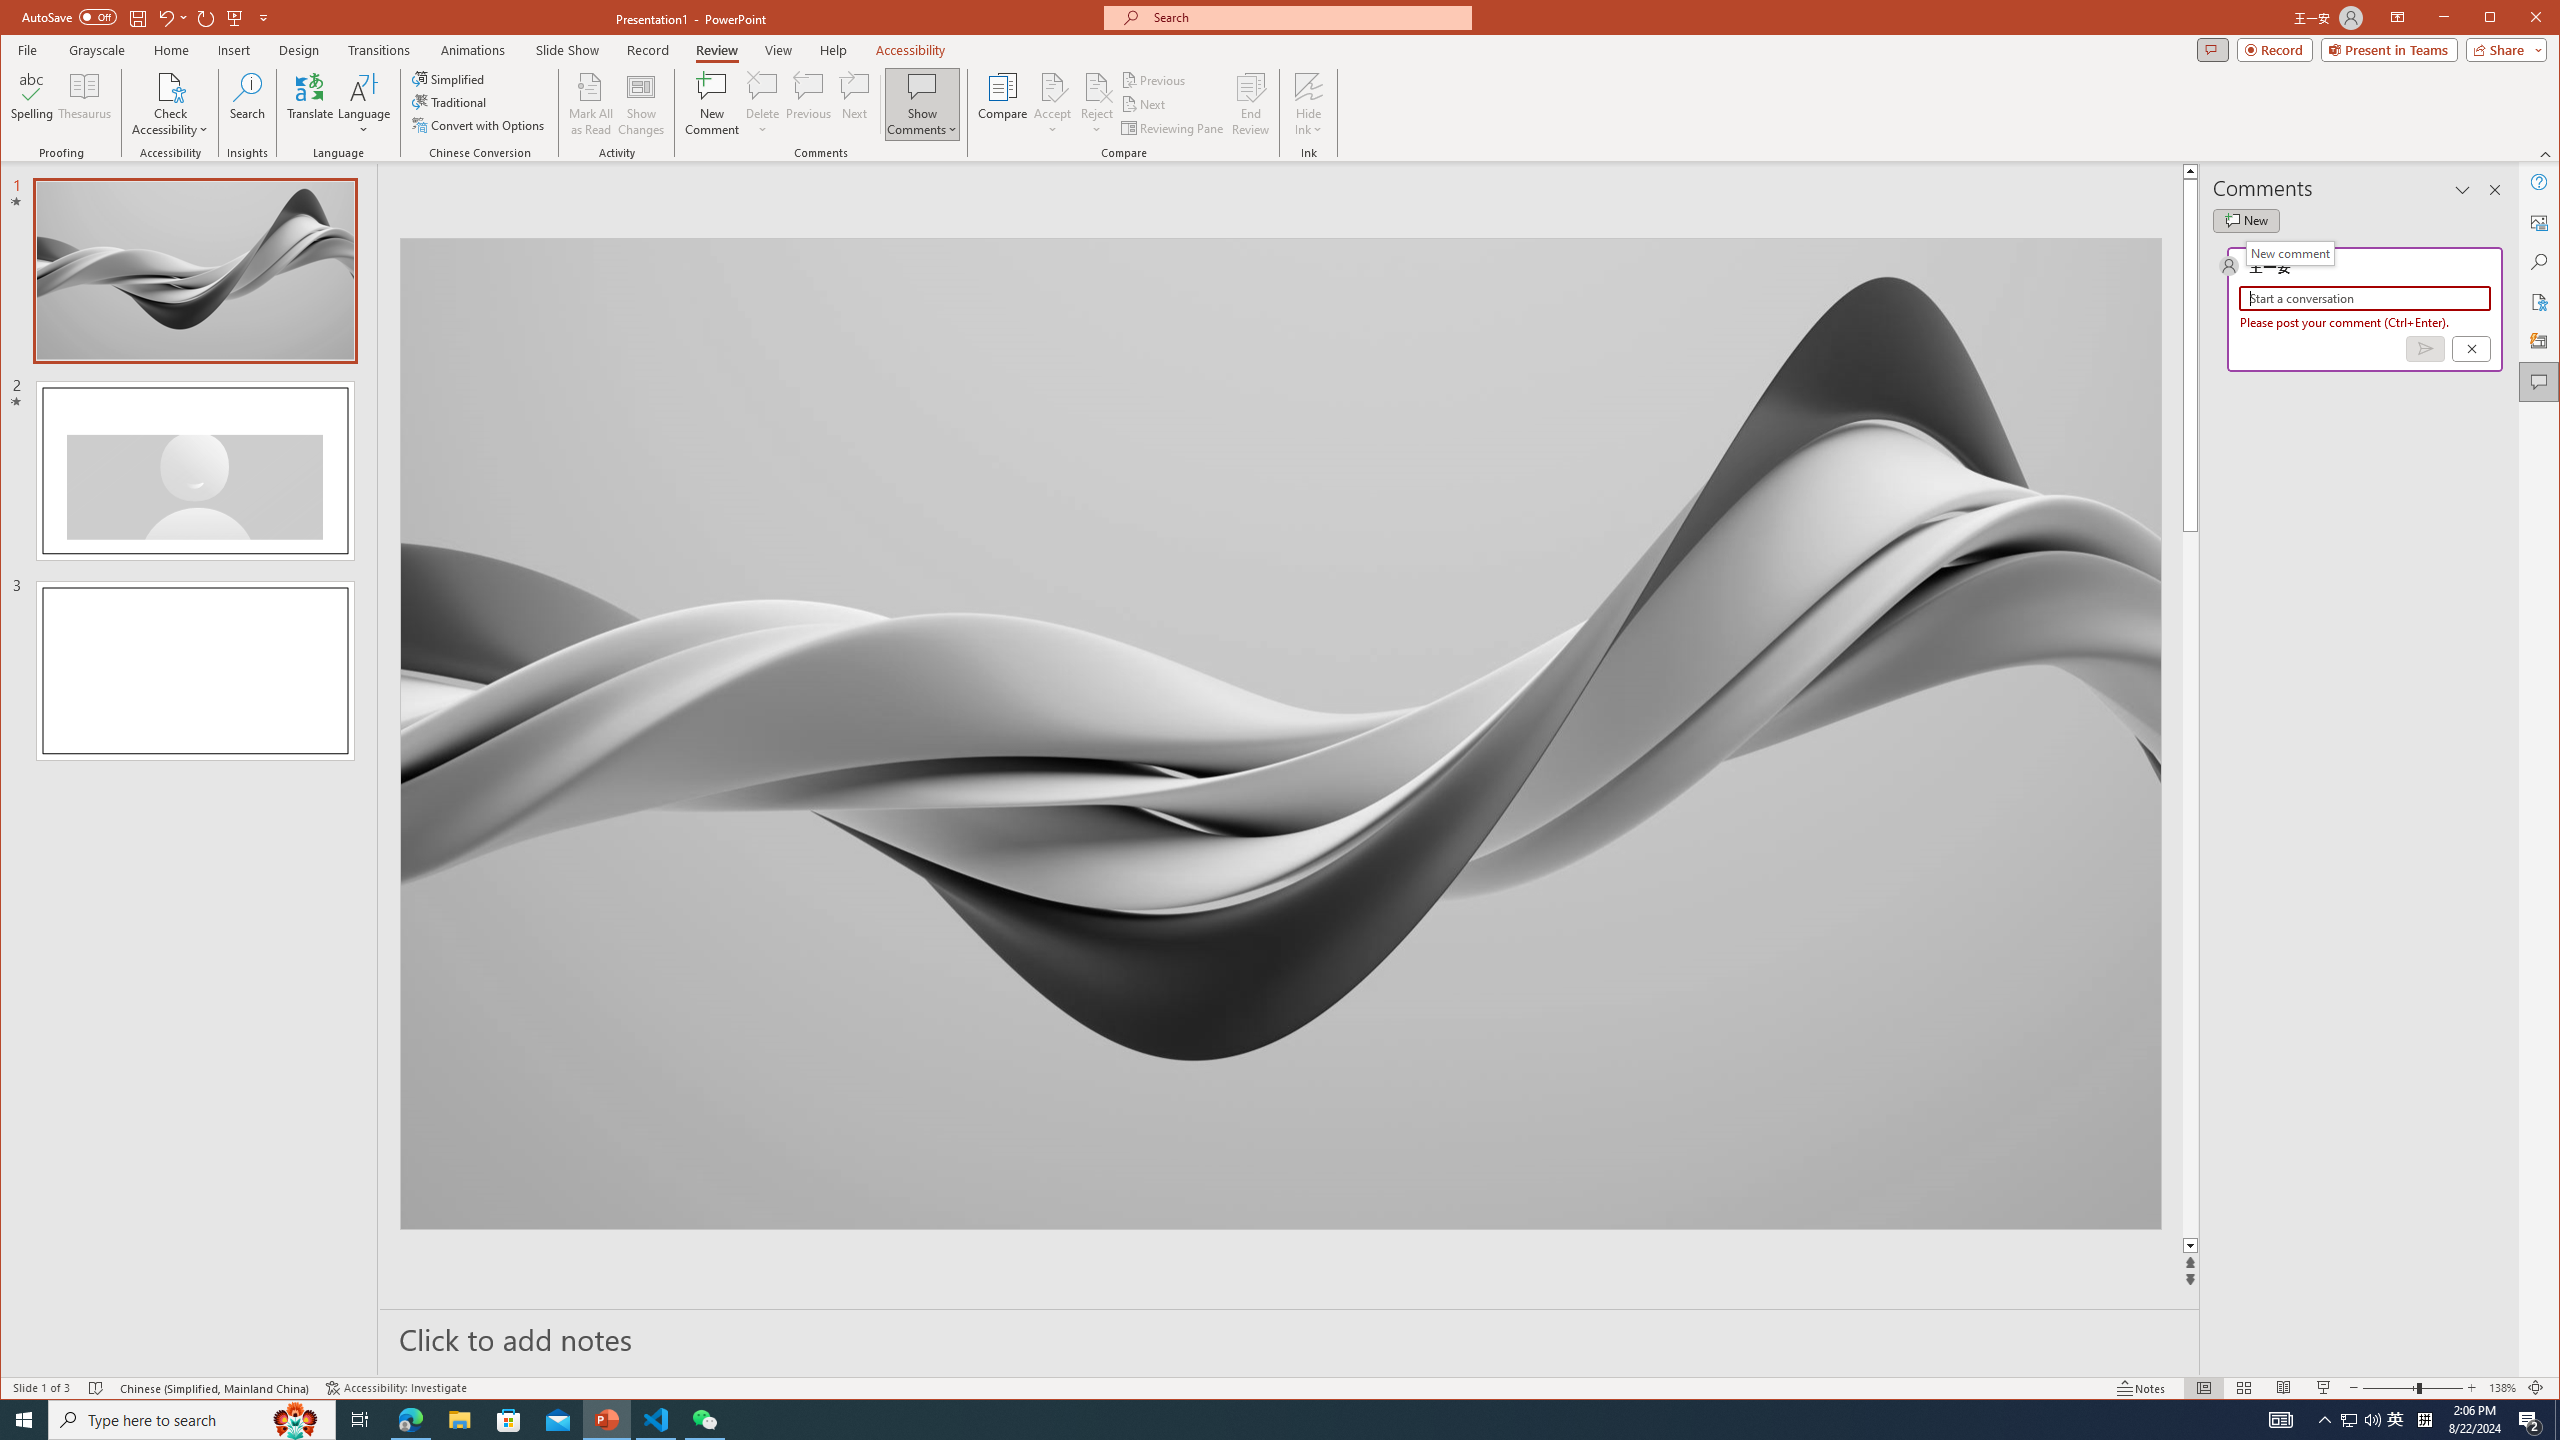 This screenshot has width=2560, height=1440. Describe the element at coordinates (2290, 253) in the screenshot. I see `Type here to search` at that location.